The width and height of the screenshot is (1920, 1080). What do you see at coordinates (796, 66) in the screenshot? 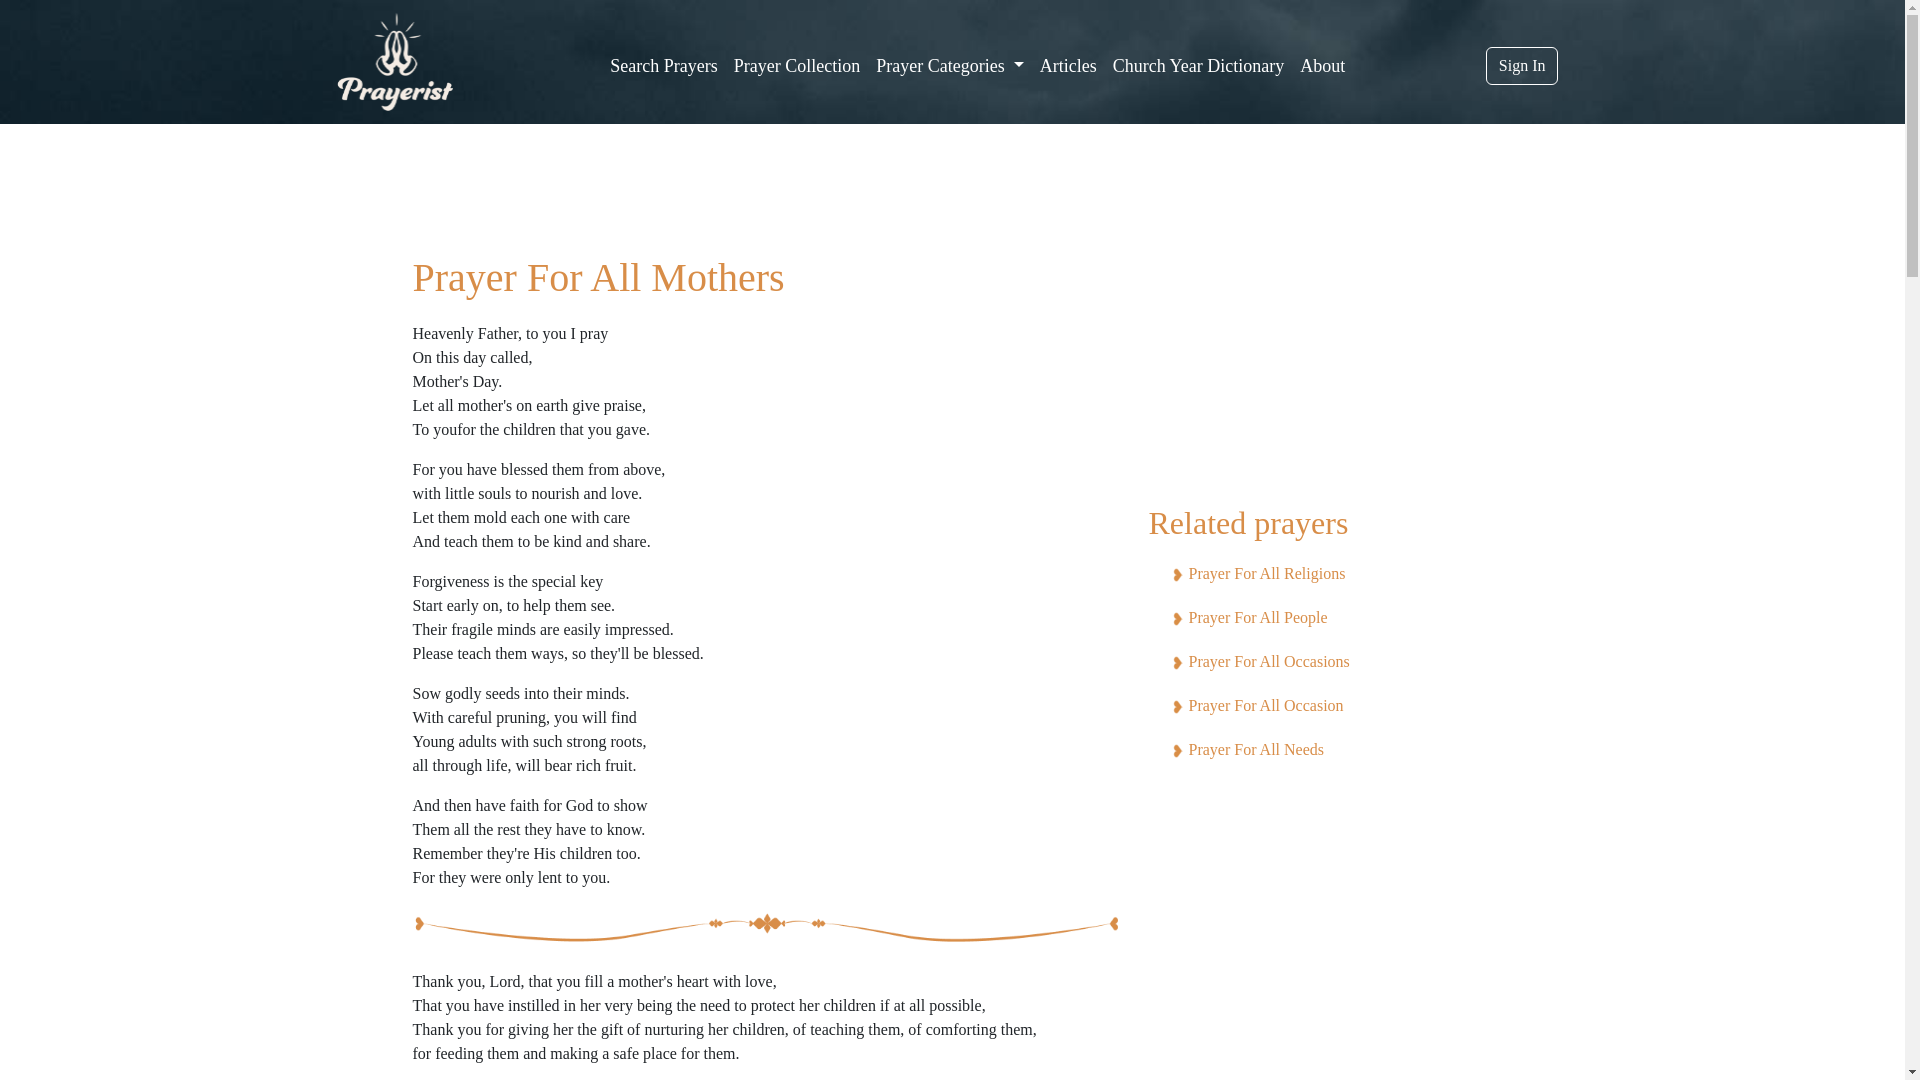
I see `Prayer Collection` at bounding box center [796, 66].